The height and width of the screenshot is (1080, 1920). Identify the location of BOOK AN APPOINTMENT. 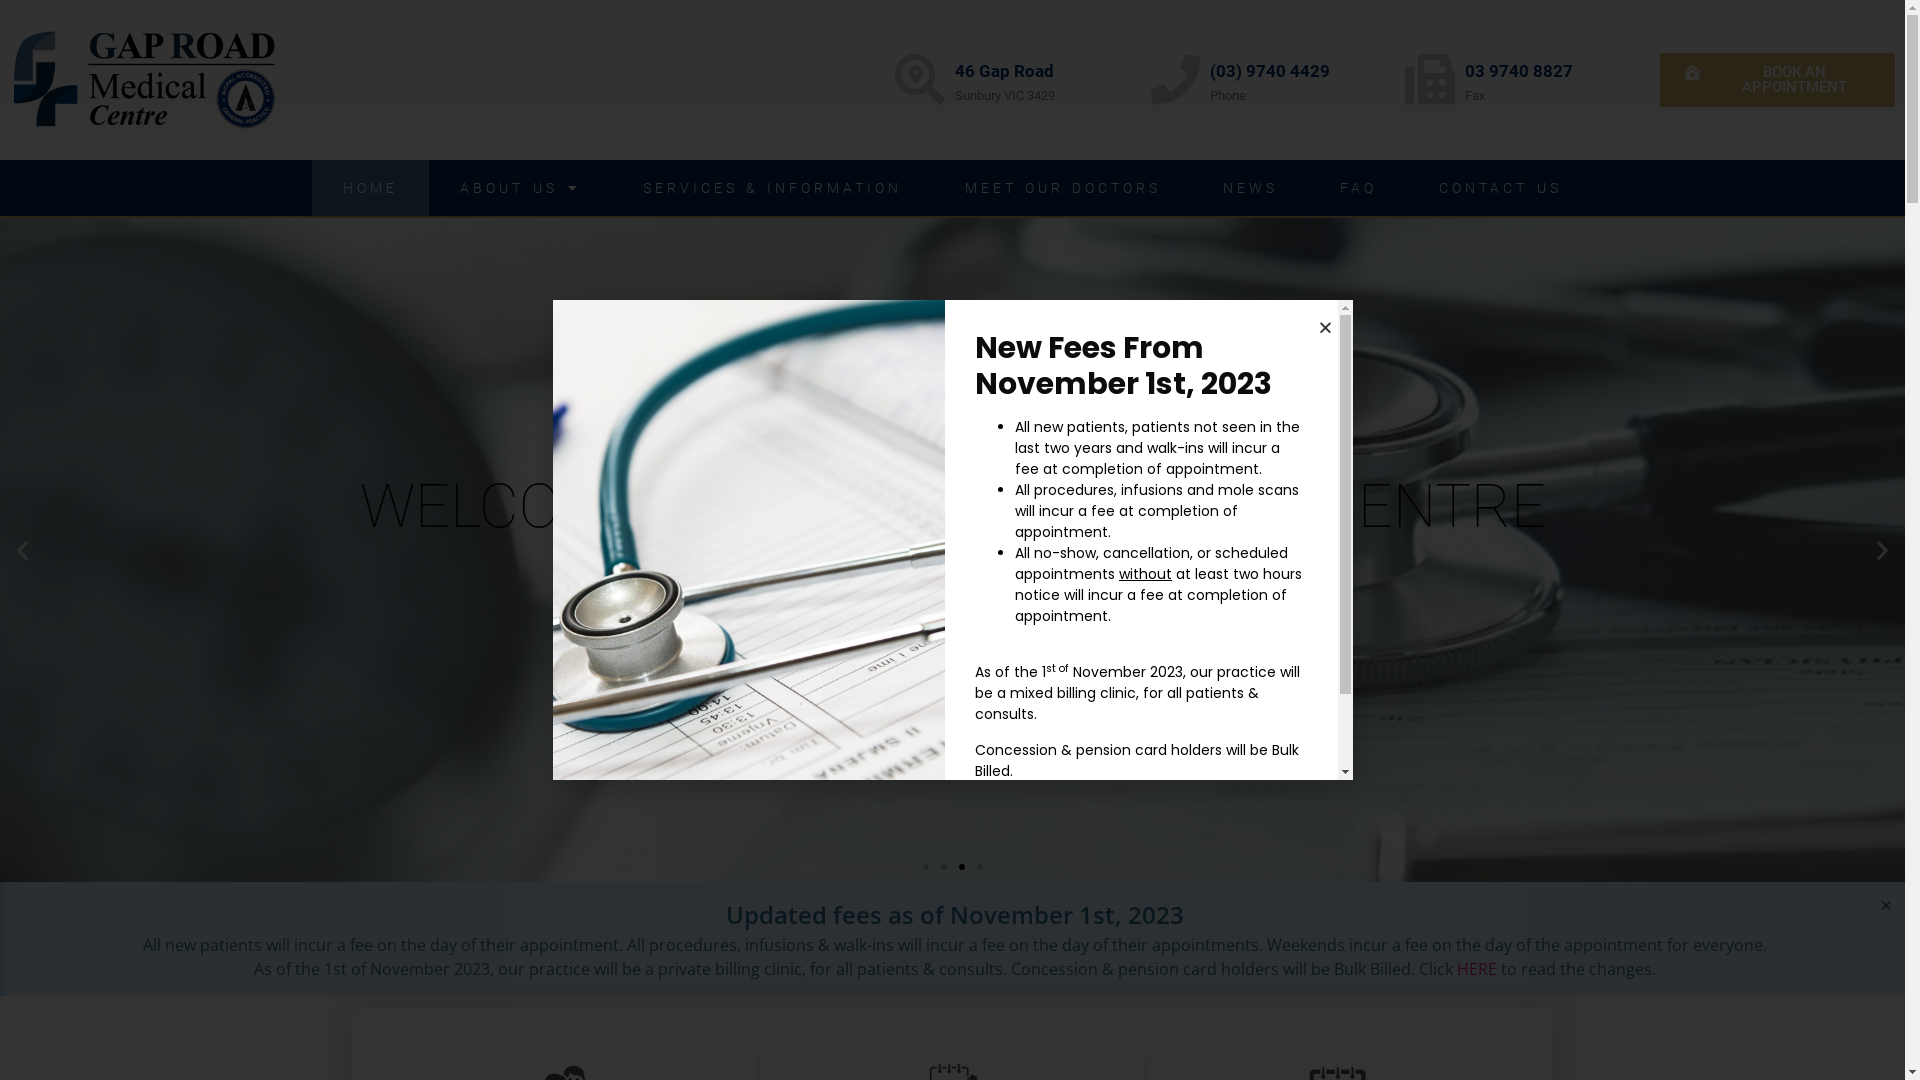
(1778, 80).